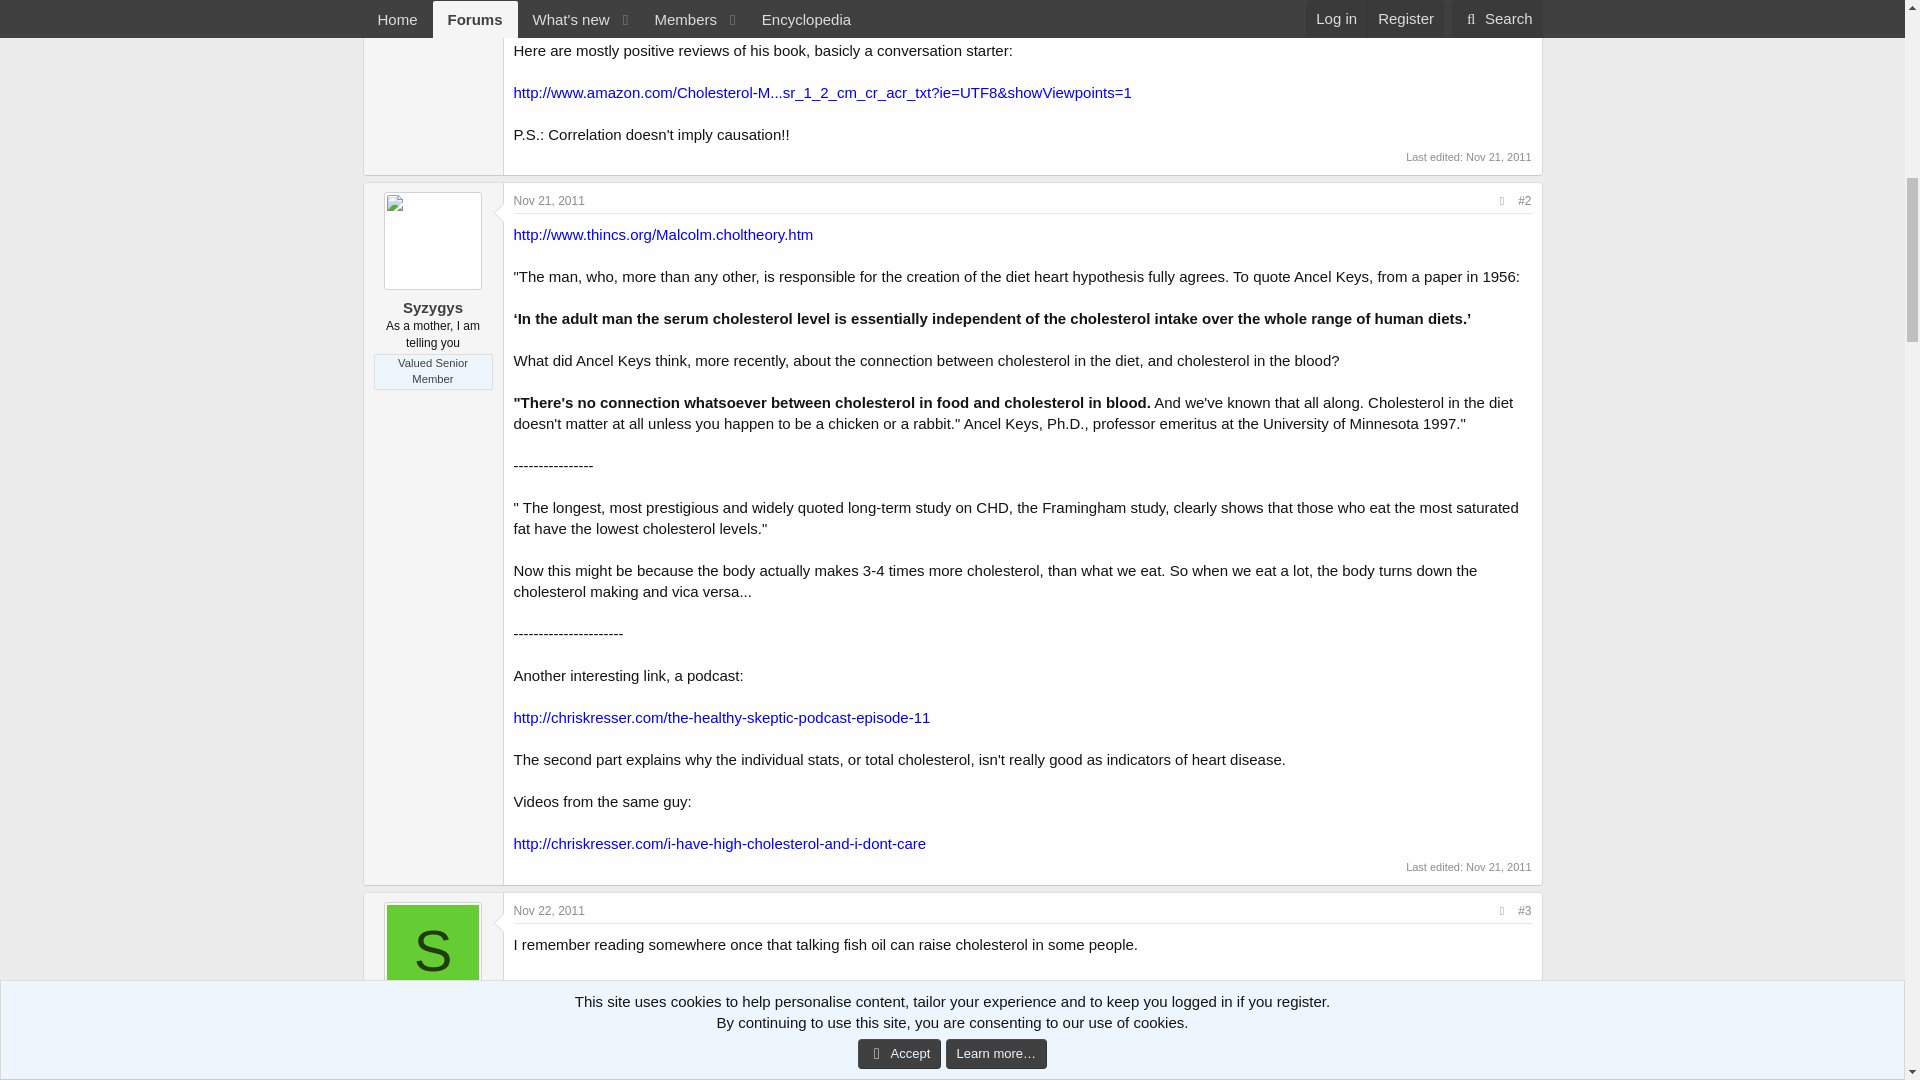  What do you see at coordinates (1498, 866) in the screenshot?
I see `Nov 21, 2011 at 7:38 PM` at bounding box center [1498, 866].